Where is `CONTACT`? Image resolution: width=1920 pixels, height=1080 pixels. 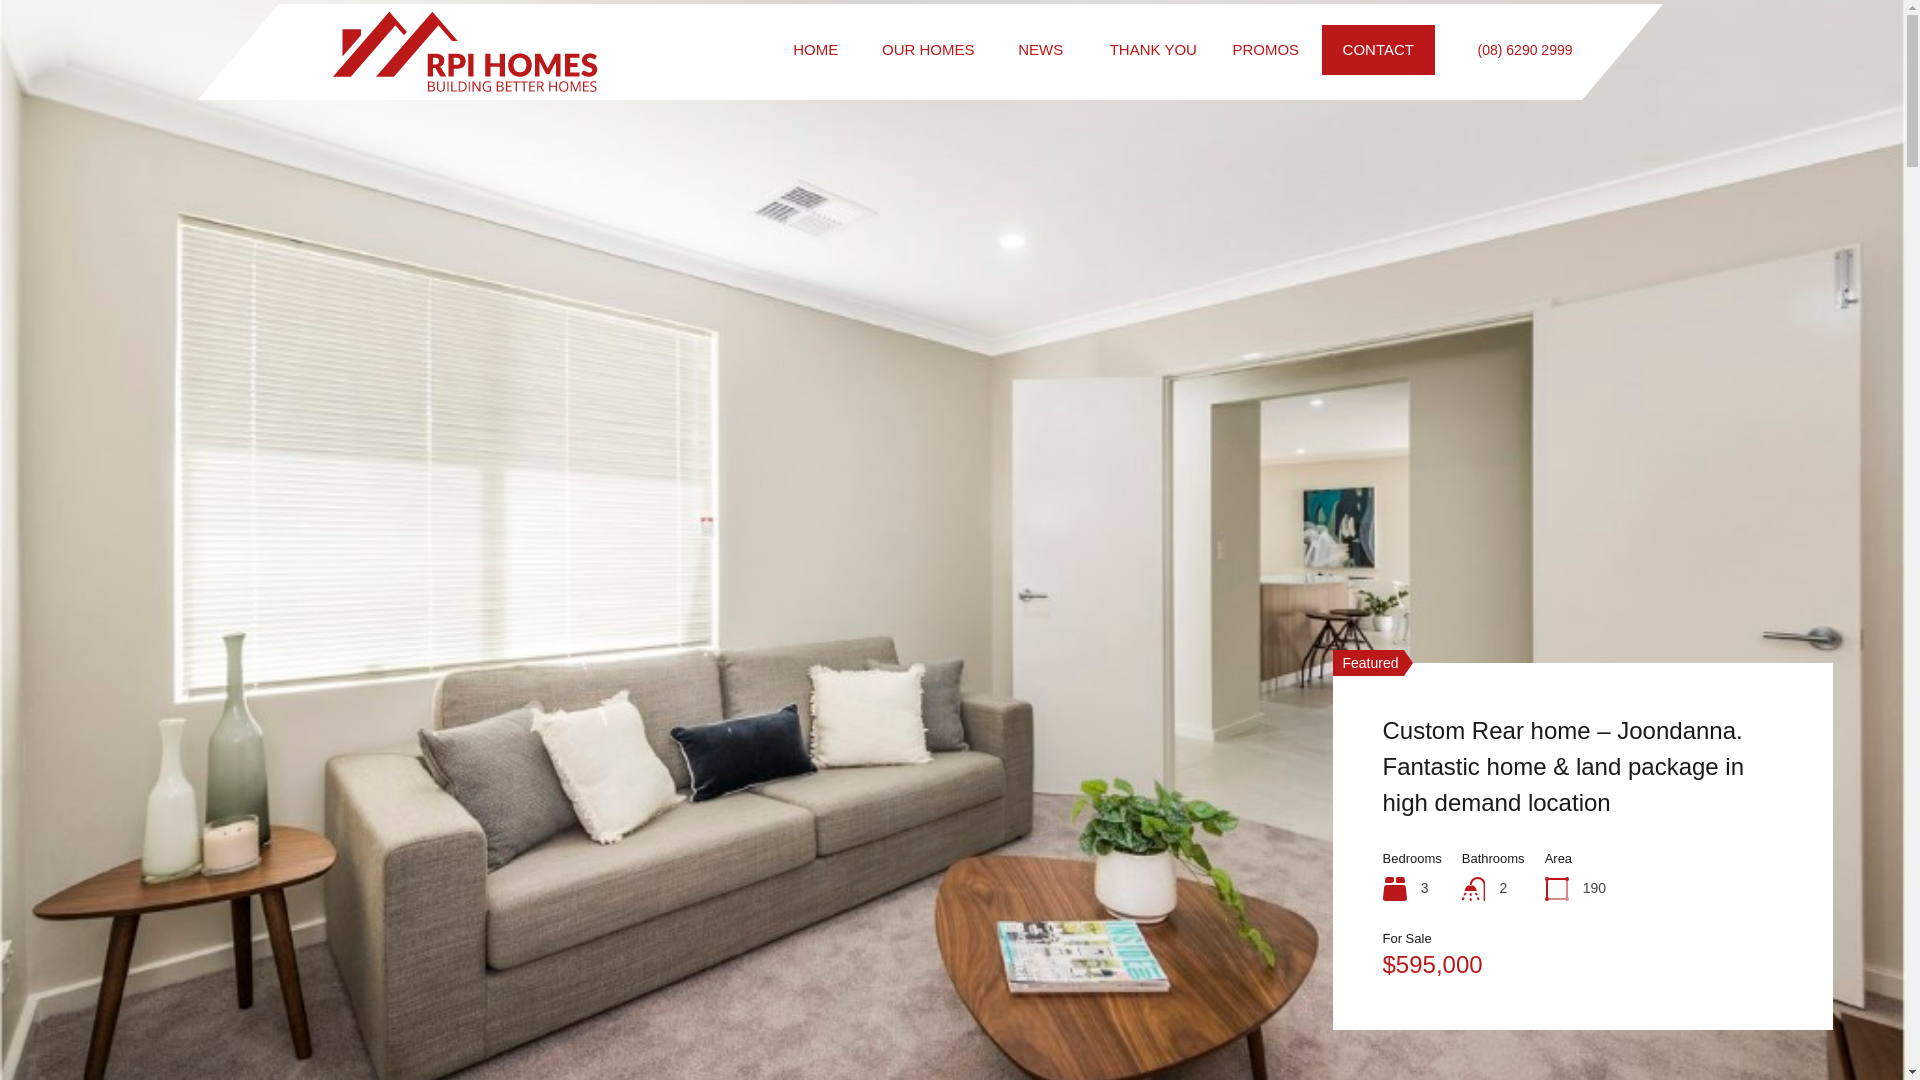 CONTACT is located at coordinates (1378, 50).